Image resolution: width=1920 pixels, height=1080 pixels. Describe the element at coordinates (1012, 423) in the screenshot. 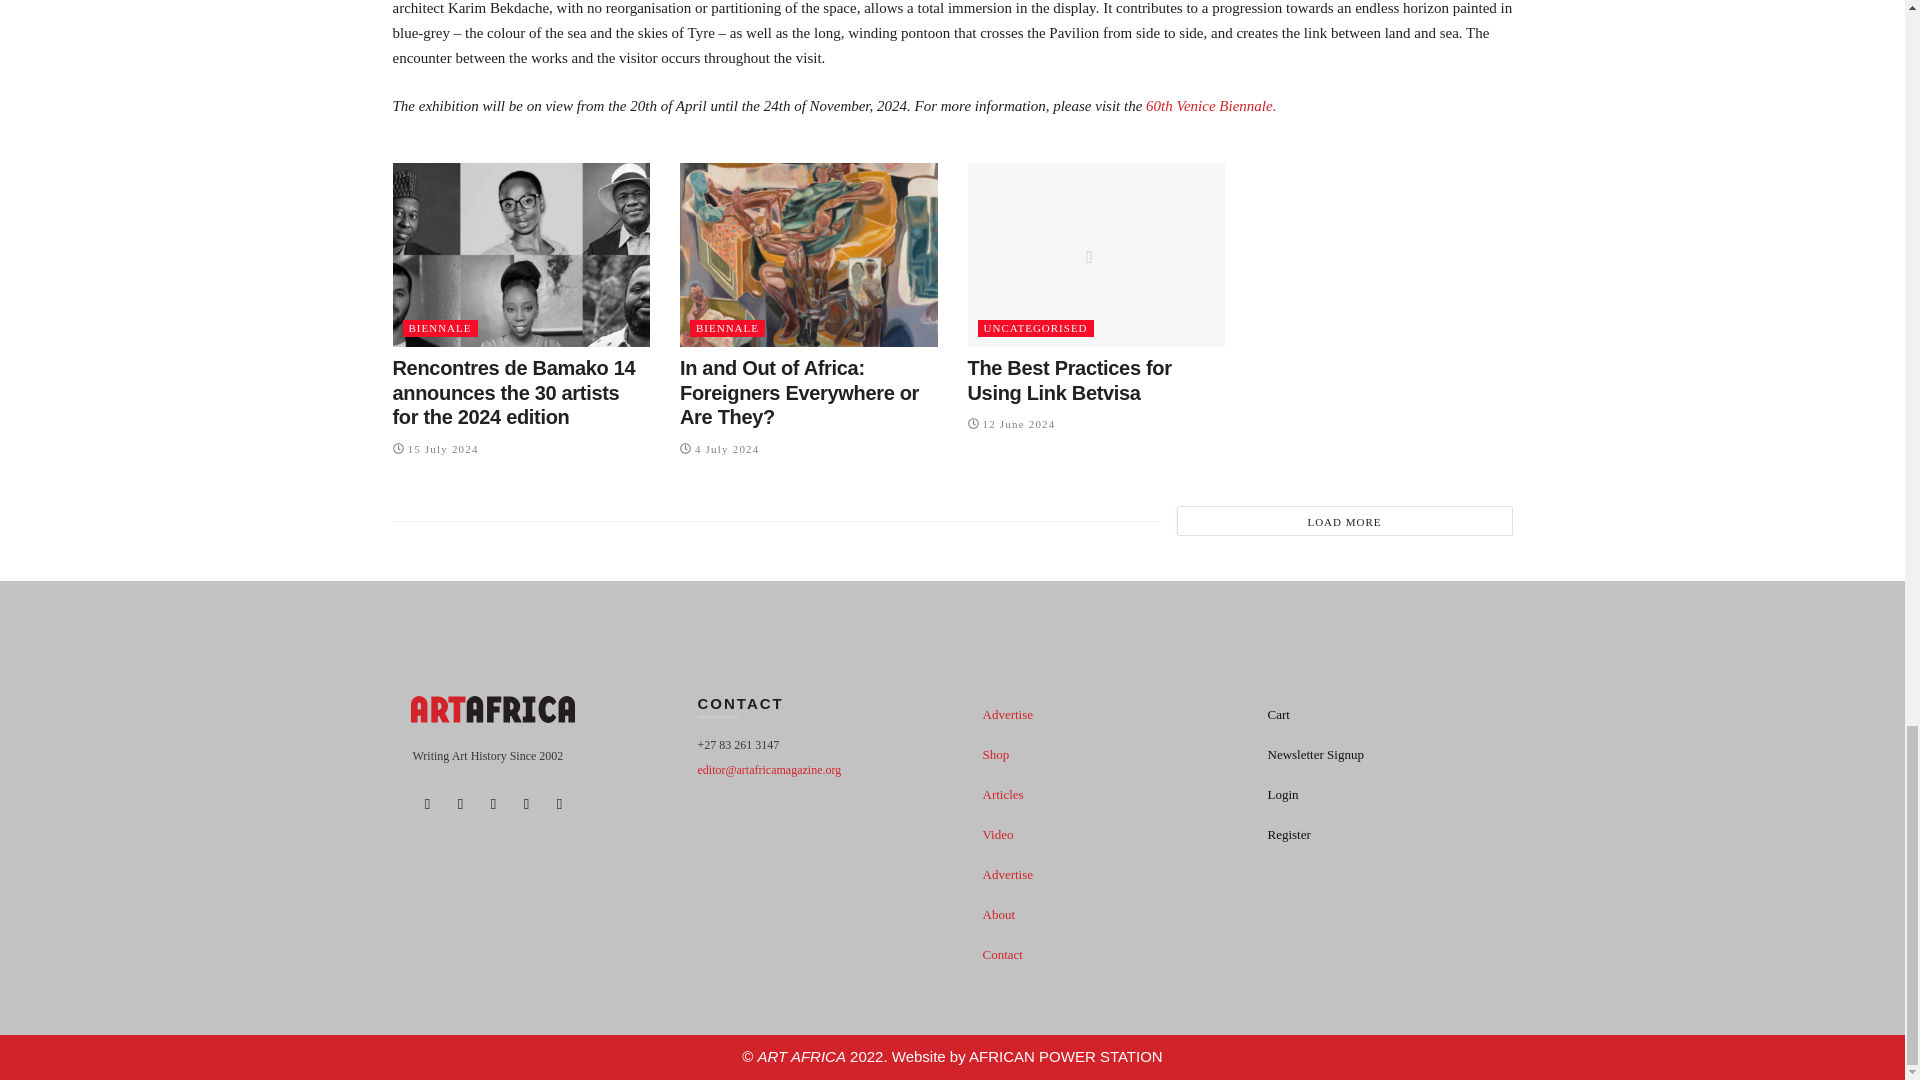

I see `12 June 2024` at that location.